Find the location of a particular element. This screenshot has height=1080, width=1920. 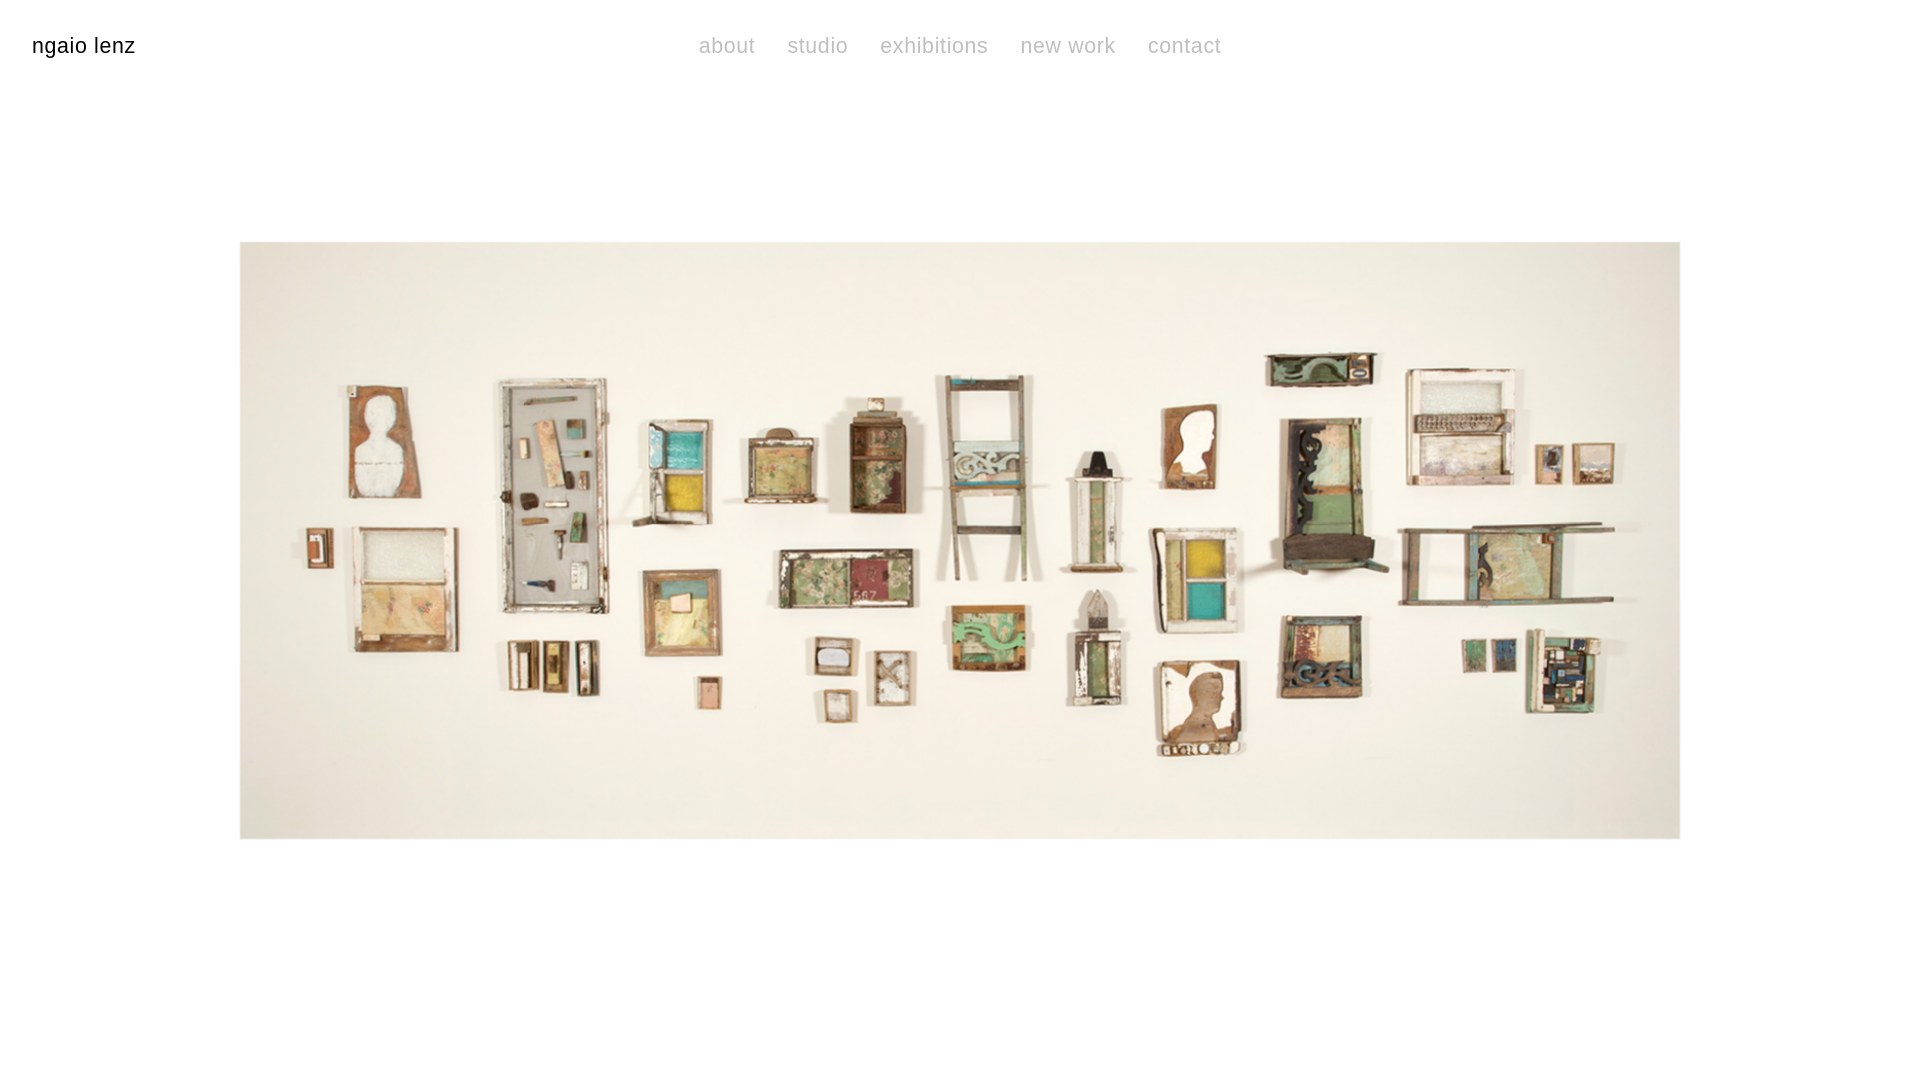

ngaio lenz is located at coordinates (84, 46).